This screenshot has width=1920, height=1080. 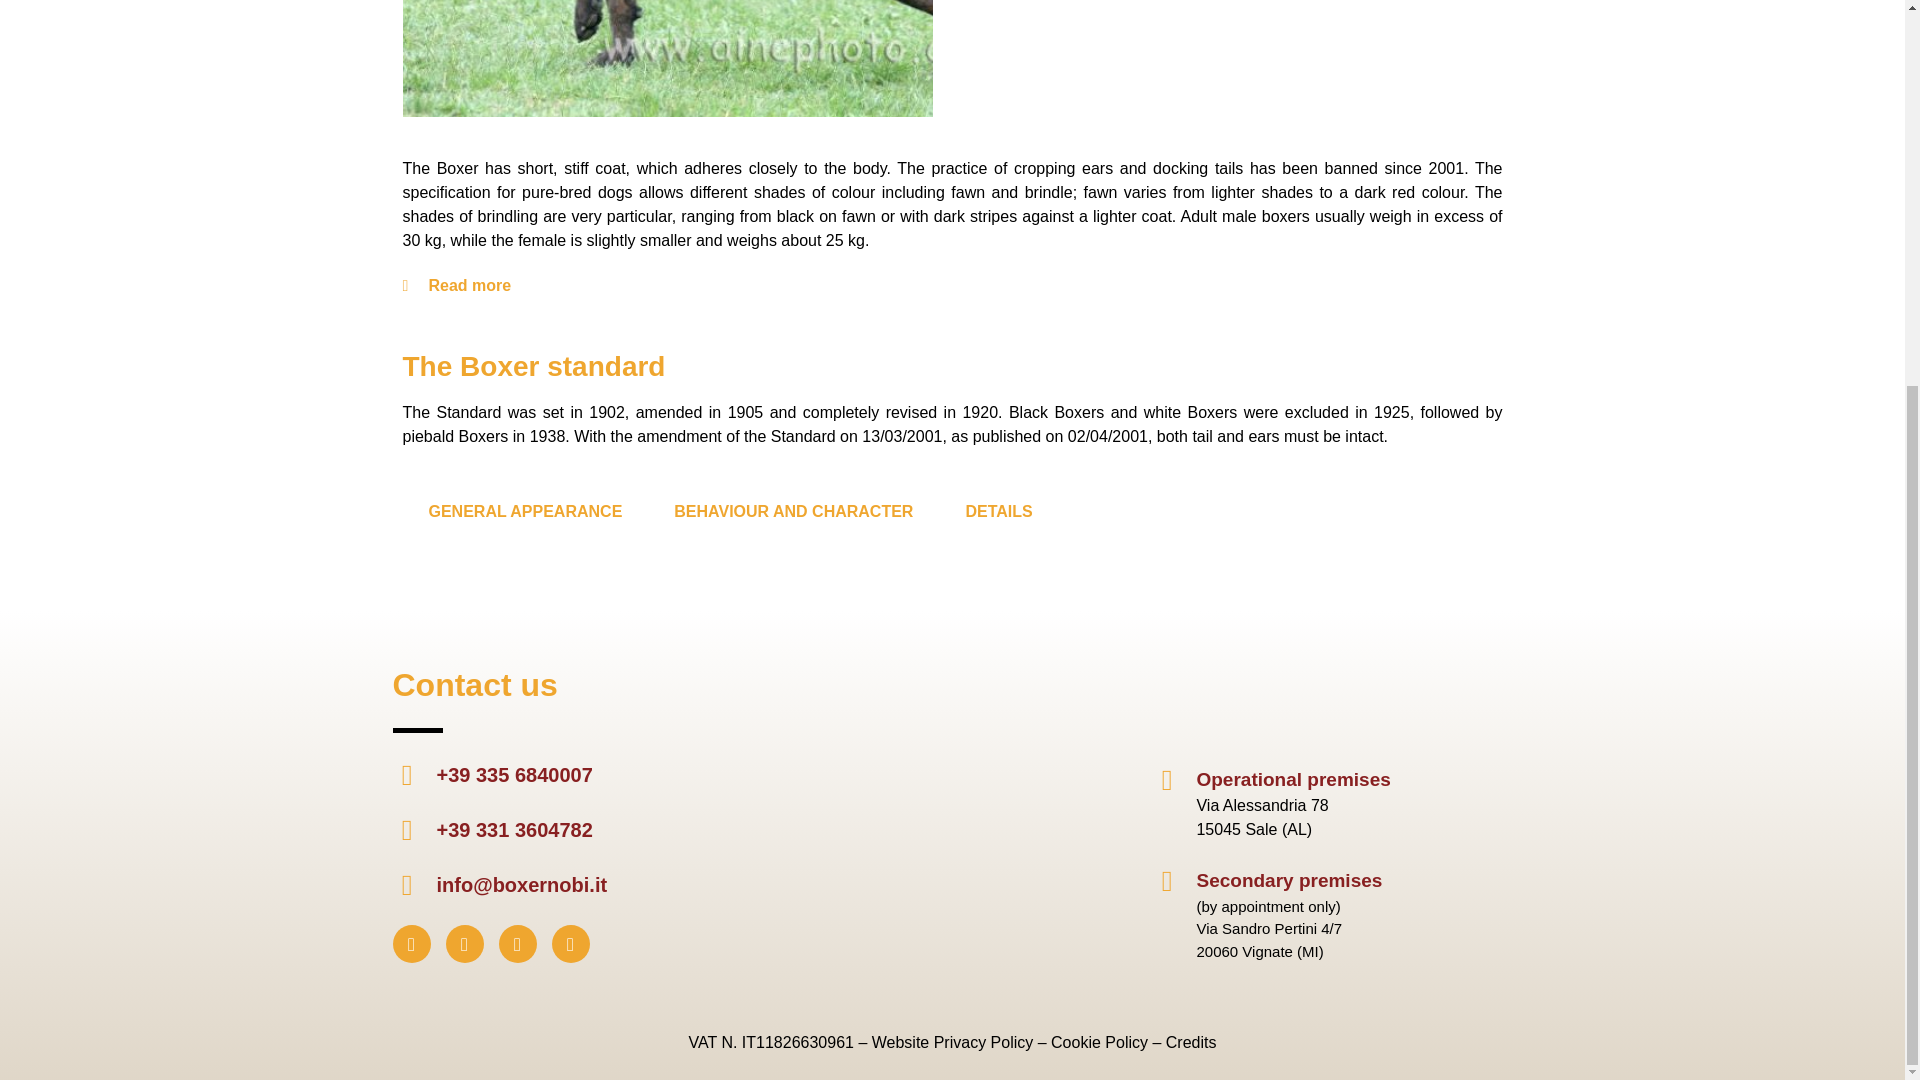 What do you see at coordinates (952, 1042) in the screenshot?
I see `Website Privacy Policy` at bounding box center [952, 1042].